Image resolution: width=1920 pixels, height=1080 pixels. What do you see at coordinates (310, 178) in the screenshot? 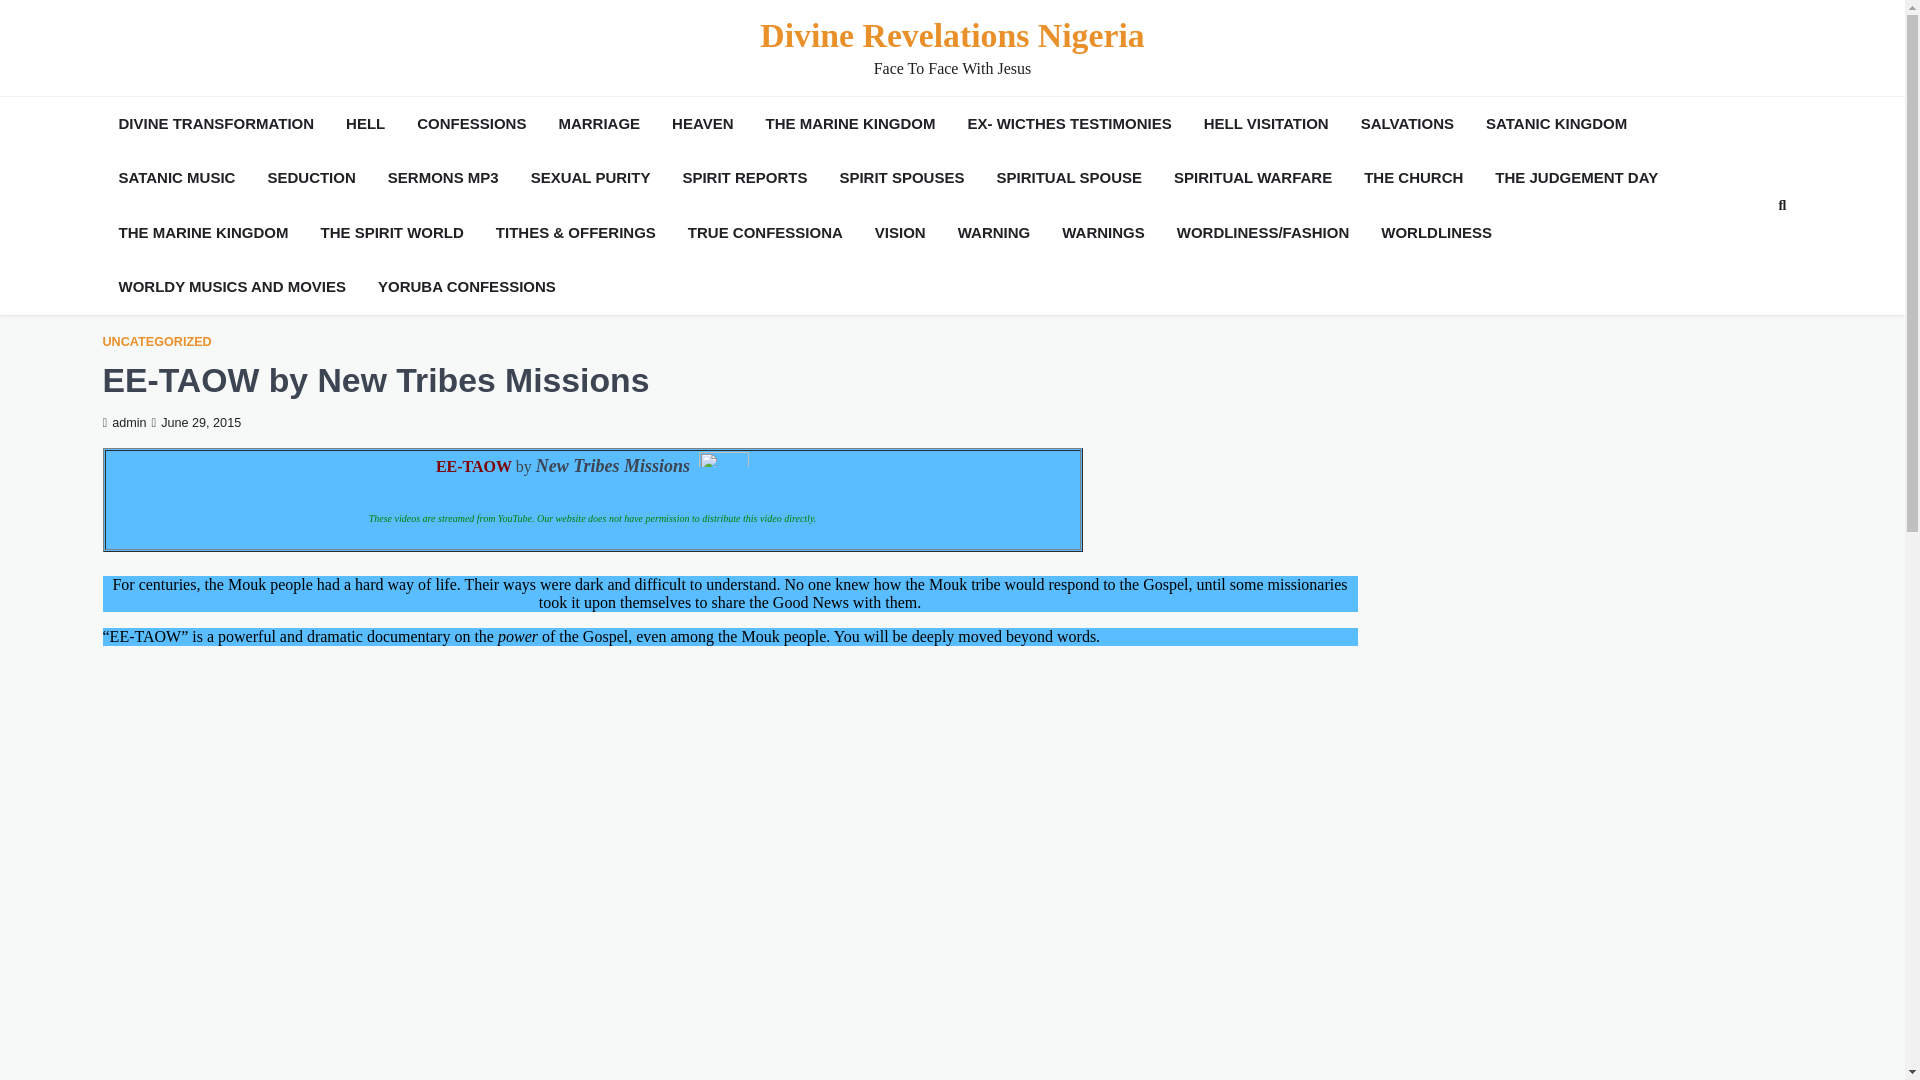
I see `SEDUCTION` at bounding box center [310, 178].